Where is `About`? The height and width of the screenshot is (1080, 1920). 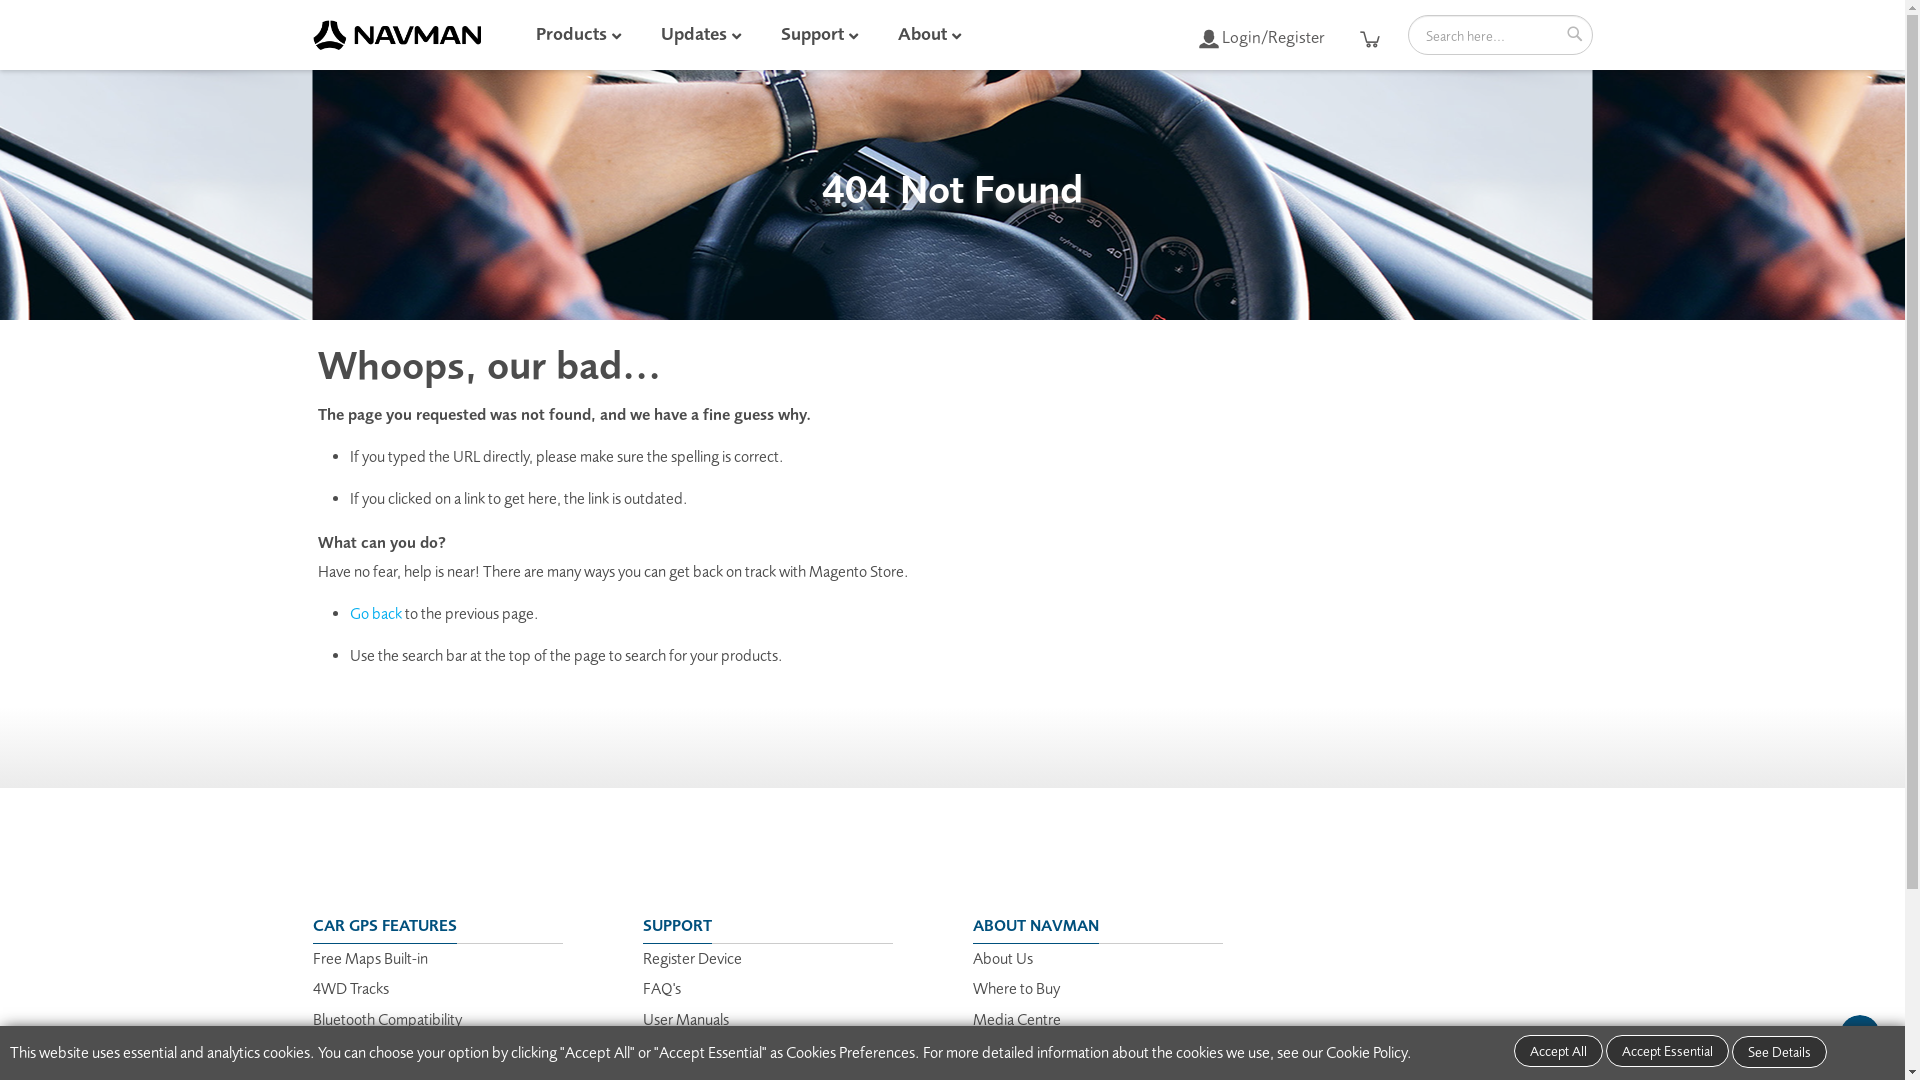 About is located at coordinates (950, 36).